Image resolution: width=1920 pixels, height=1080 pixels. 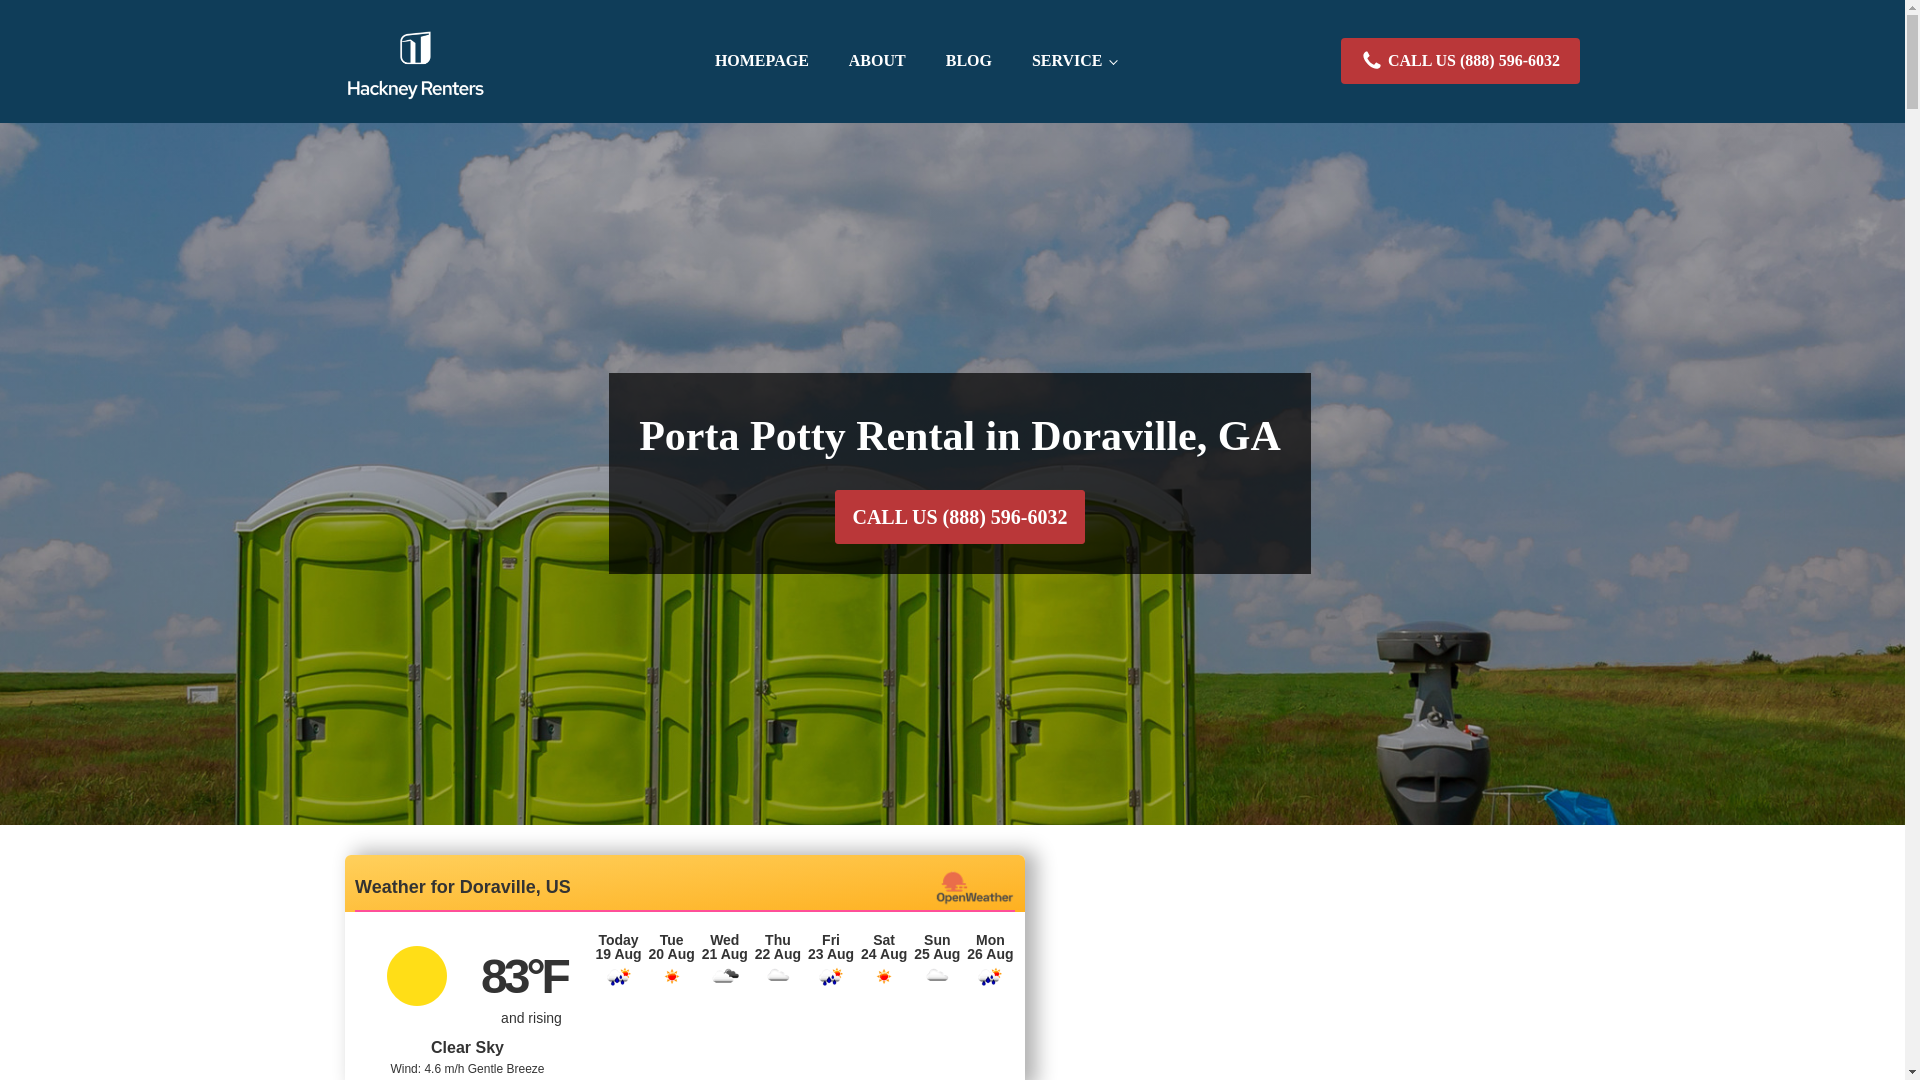 I want to click on ABOUT, so click(x=877, y=60).